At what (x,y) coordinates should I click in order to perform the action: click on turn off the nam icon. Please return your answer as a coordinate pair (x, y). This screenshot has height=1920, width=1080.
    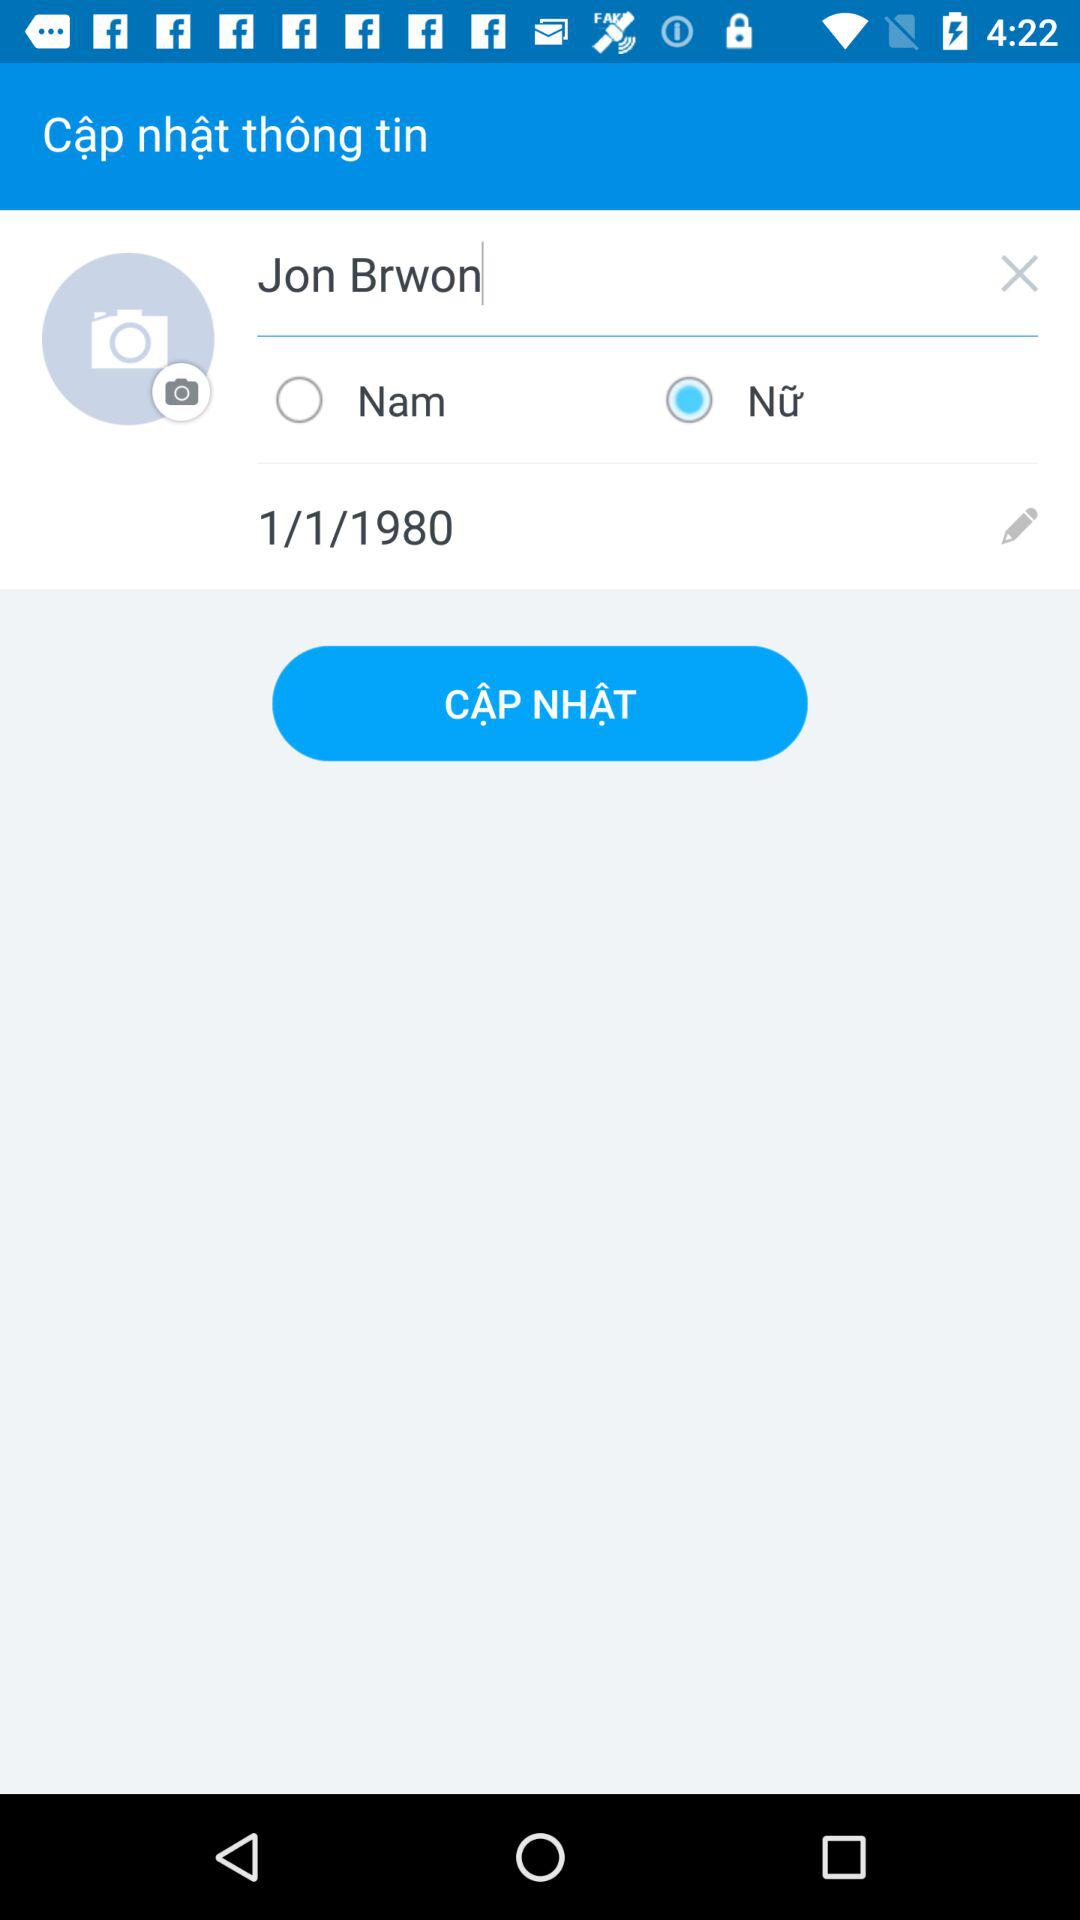
    Looking at the image, I should click on (452, 399).